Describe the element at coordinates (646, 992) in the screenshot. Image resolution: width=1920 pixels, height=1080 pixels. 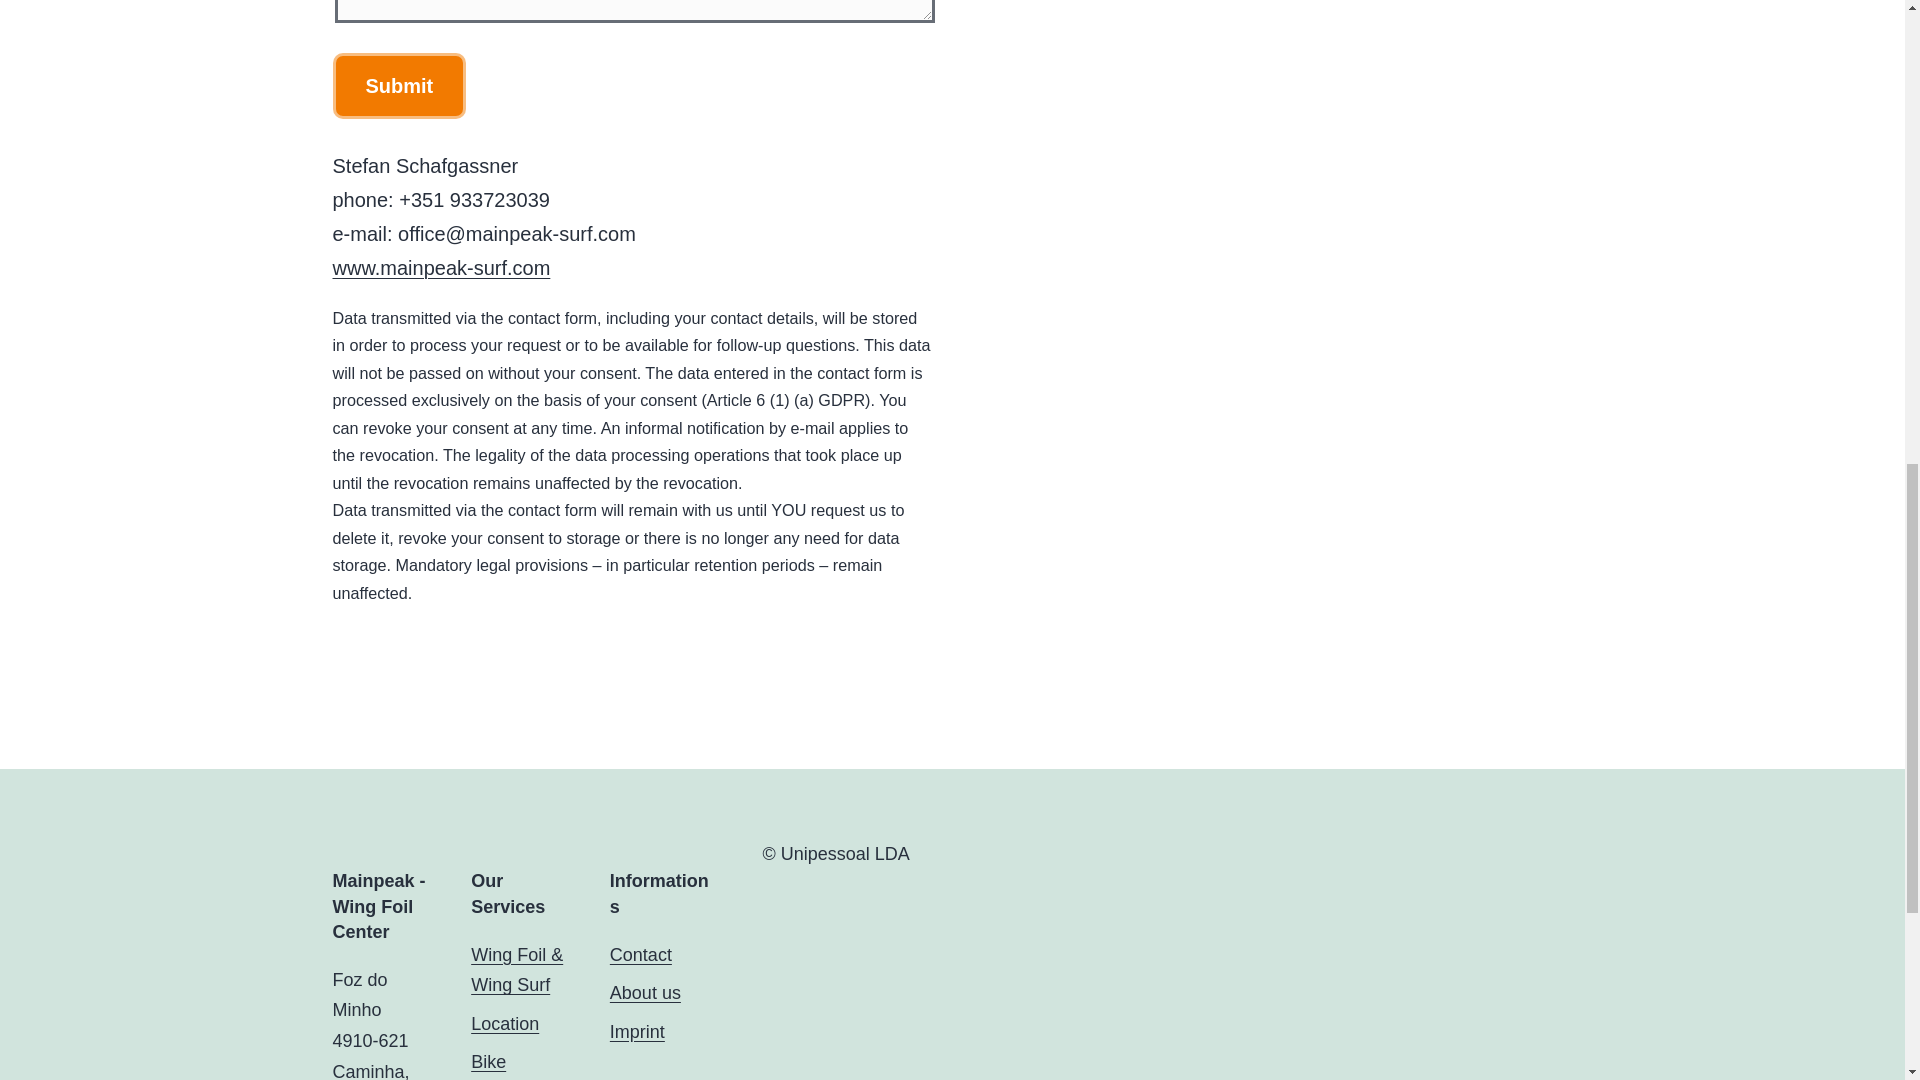
I see `About us` at that location.